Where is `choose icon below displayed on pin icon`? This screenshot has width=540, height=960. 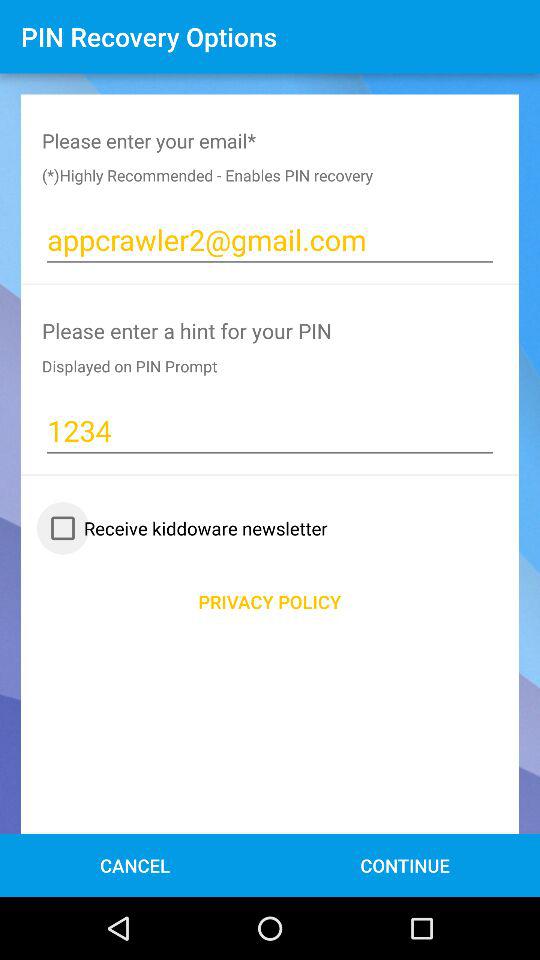 choose icon below displayed on pin icon is located at coordinates (270, 430).